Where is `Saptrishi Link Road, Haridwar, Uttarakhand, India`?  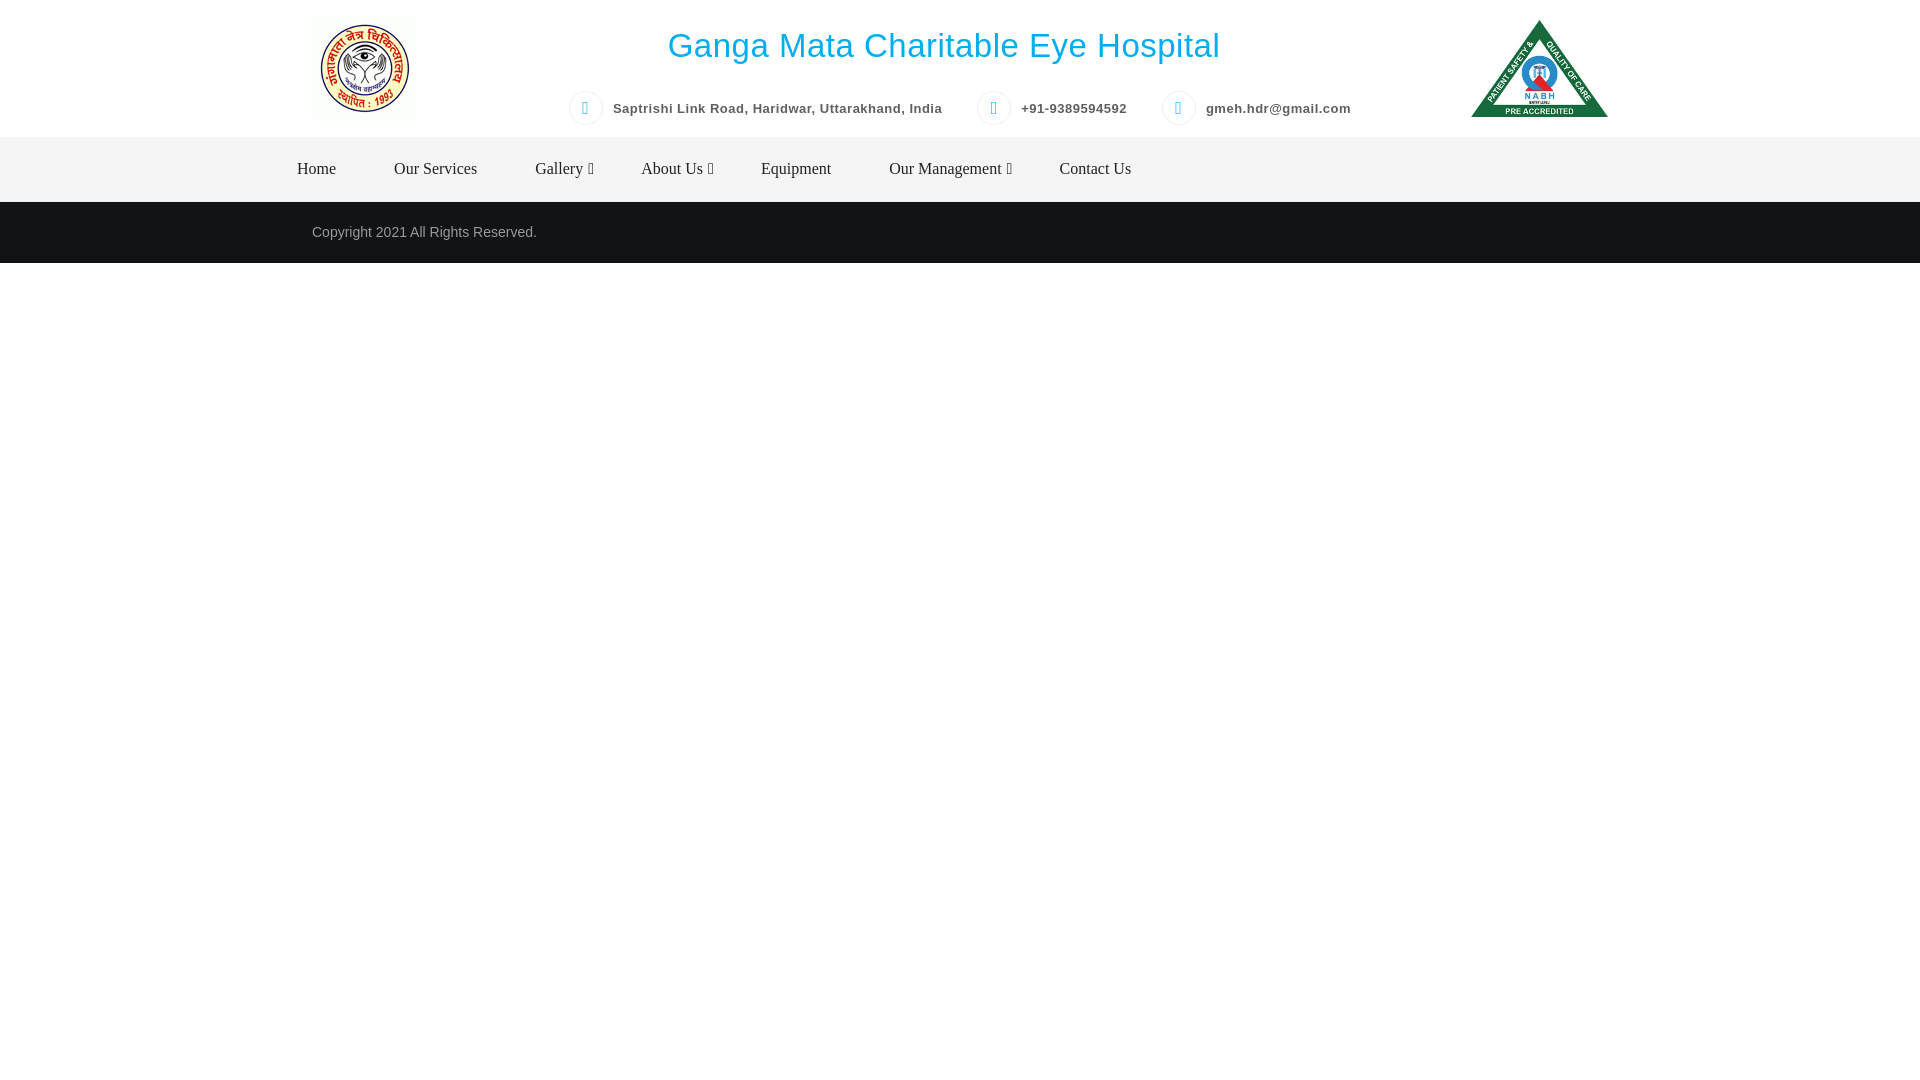
Saptrishi Link Road, Haridwar, Uttarakhand, India is located at coordinates (777, 108).